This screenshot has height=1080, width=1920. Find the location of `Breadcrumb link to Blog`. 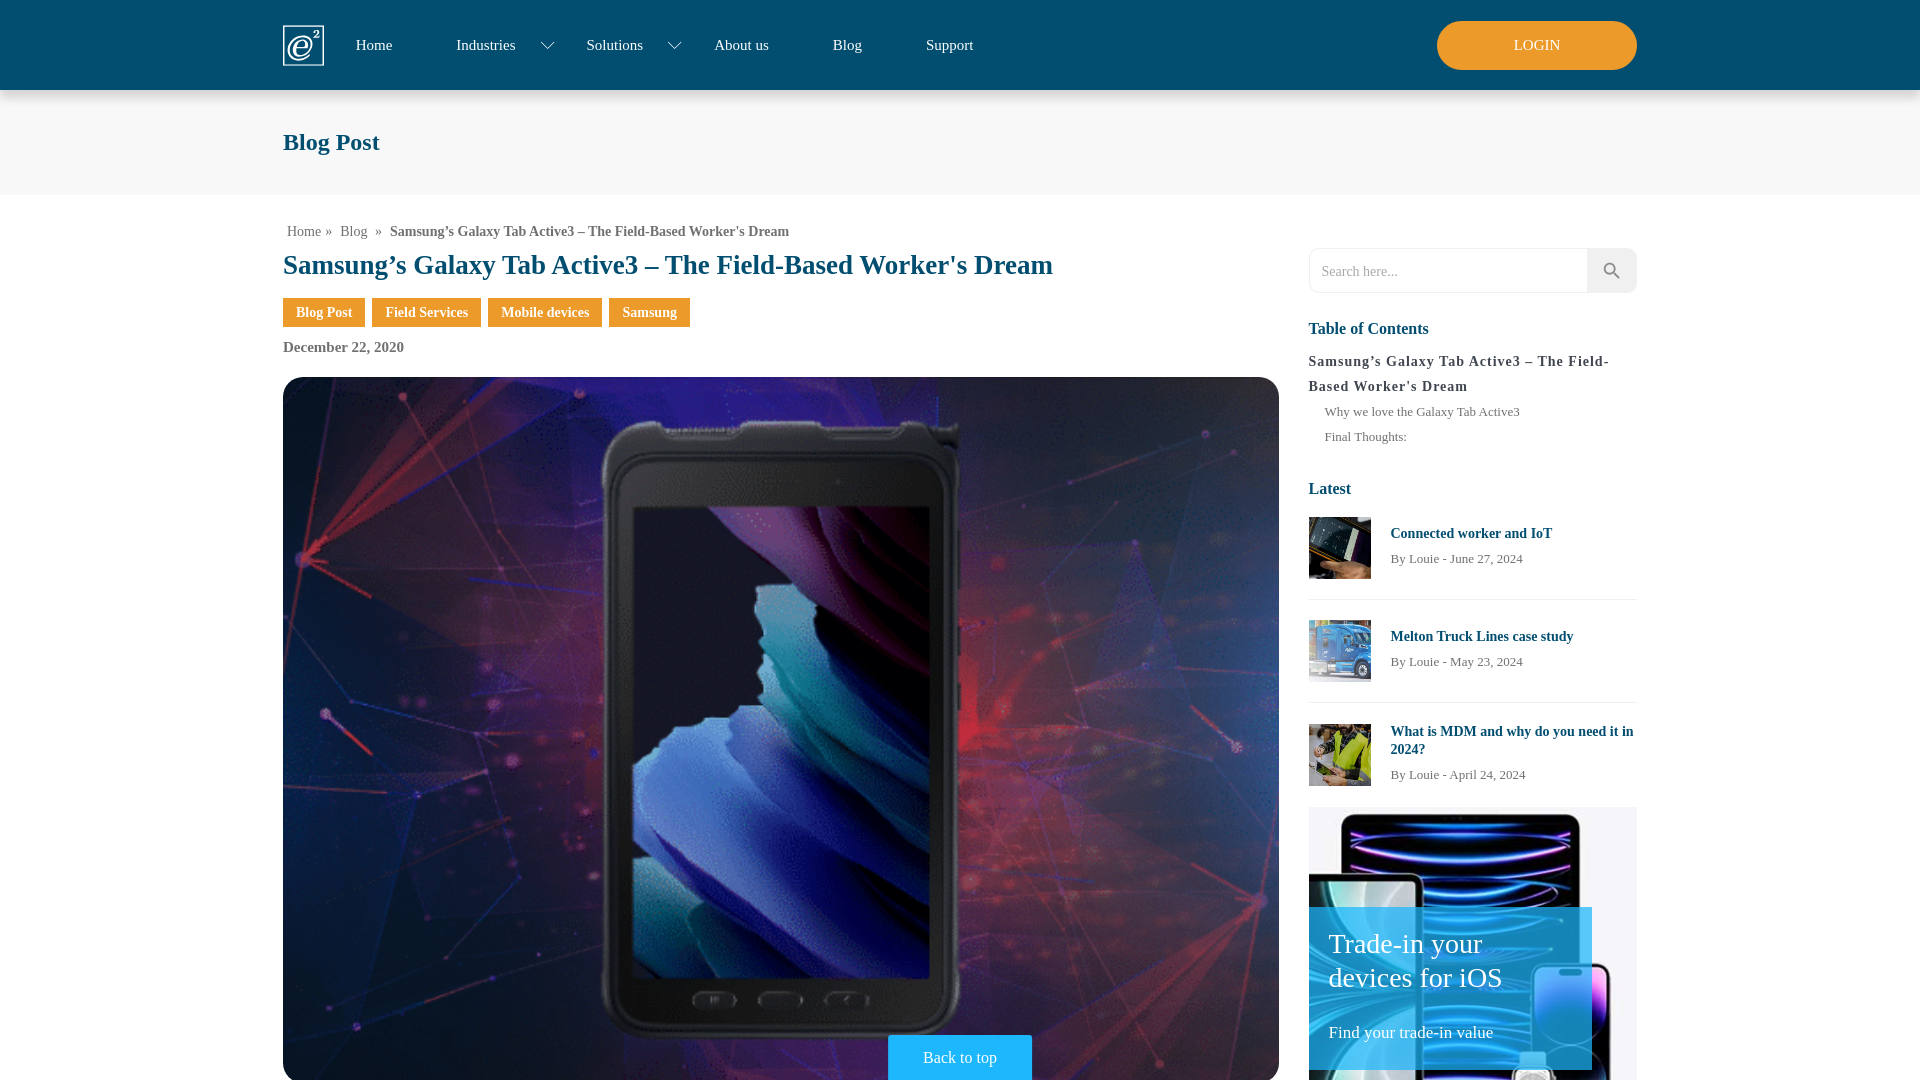

Breadcrumb link to Blog is located at coordinates (352, 230).